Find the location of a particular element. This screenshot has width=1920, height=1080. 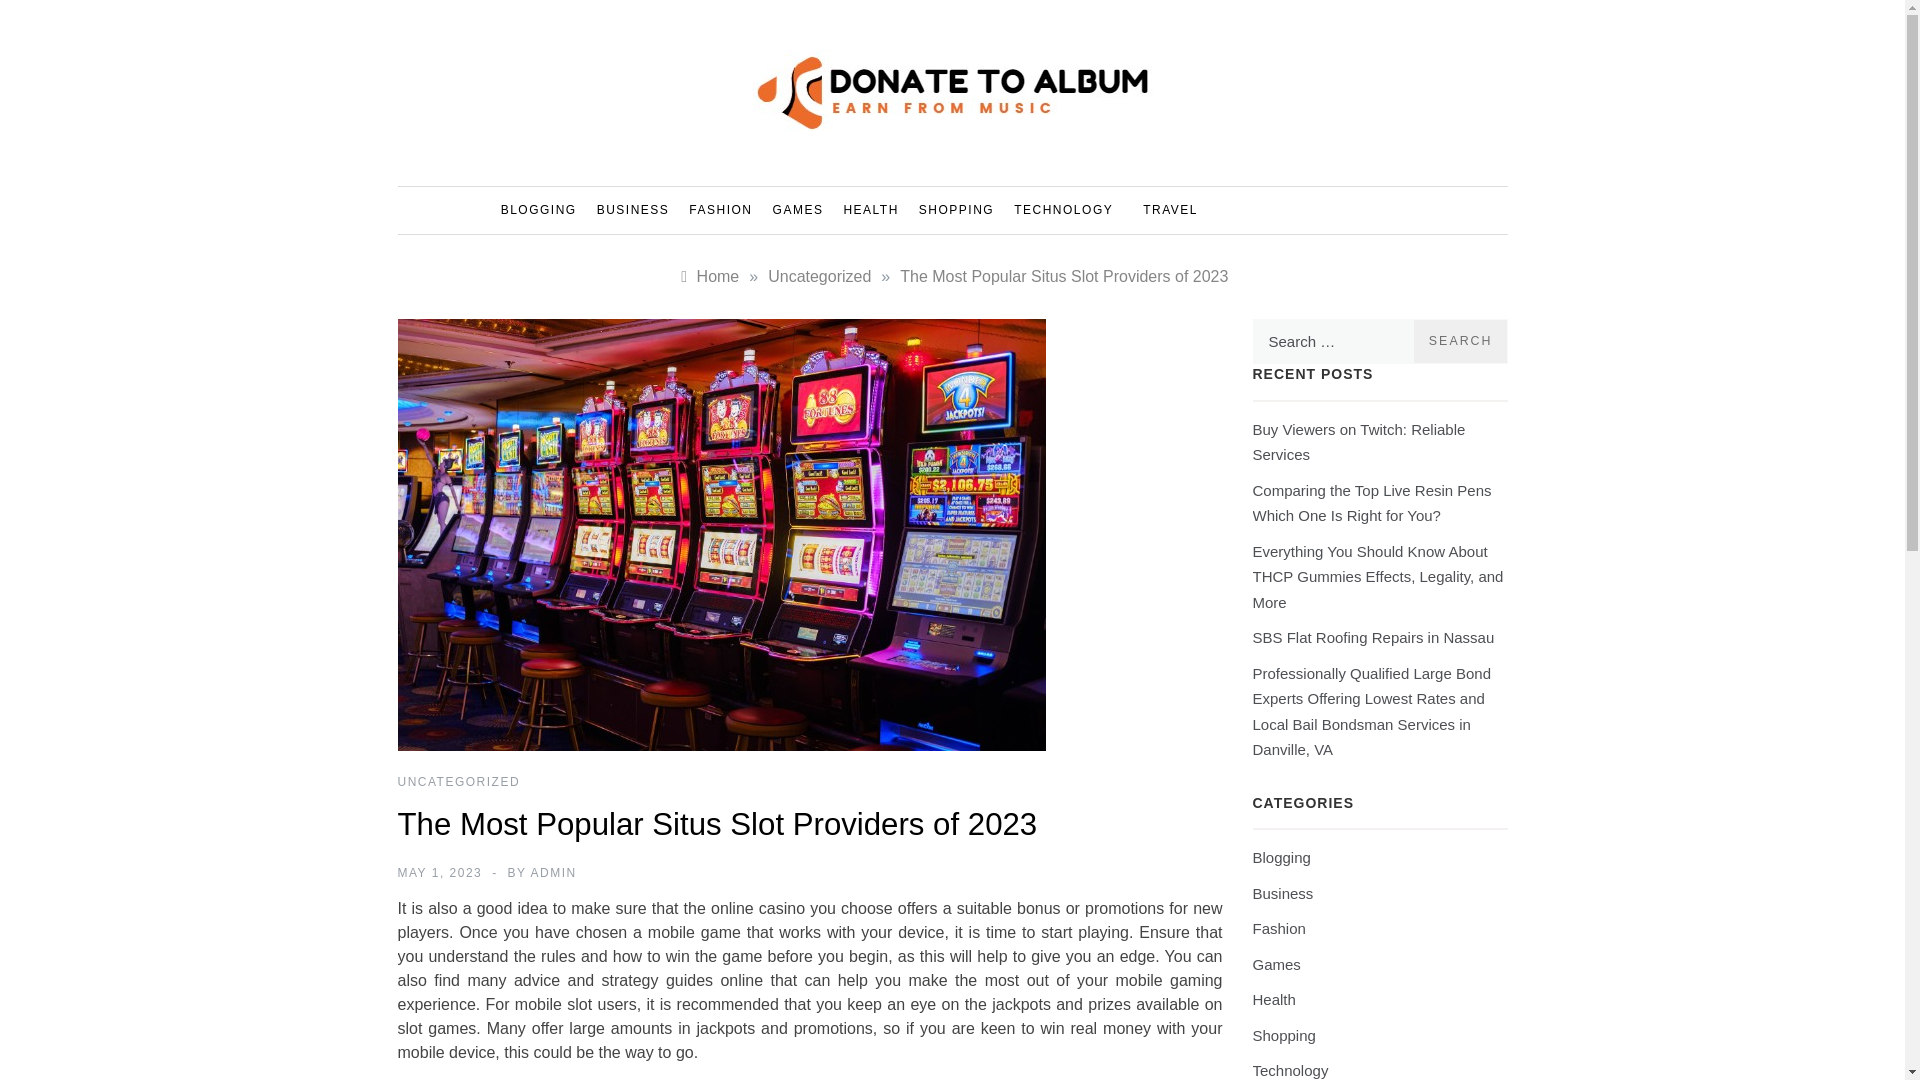

Search is located at coordinates (1460, 340).